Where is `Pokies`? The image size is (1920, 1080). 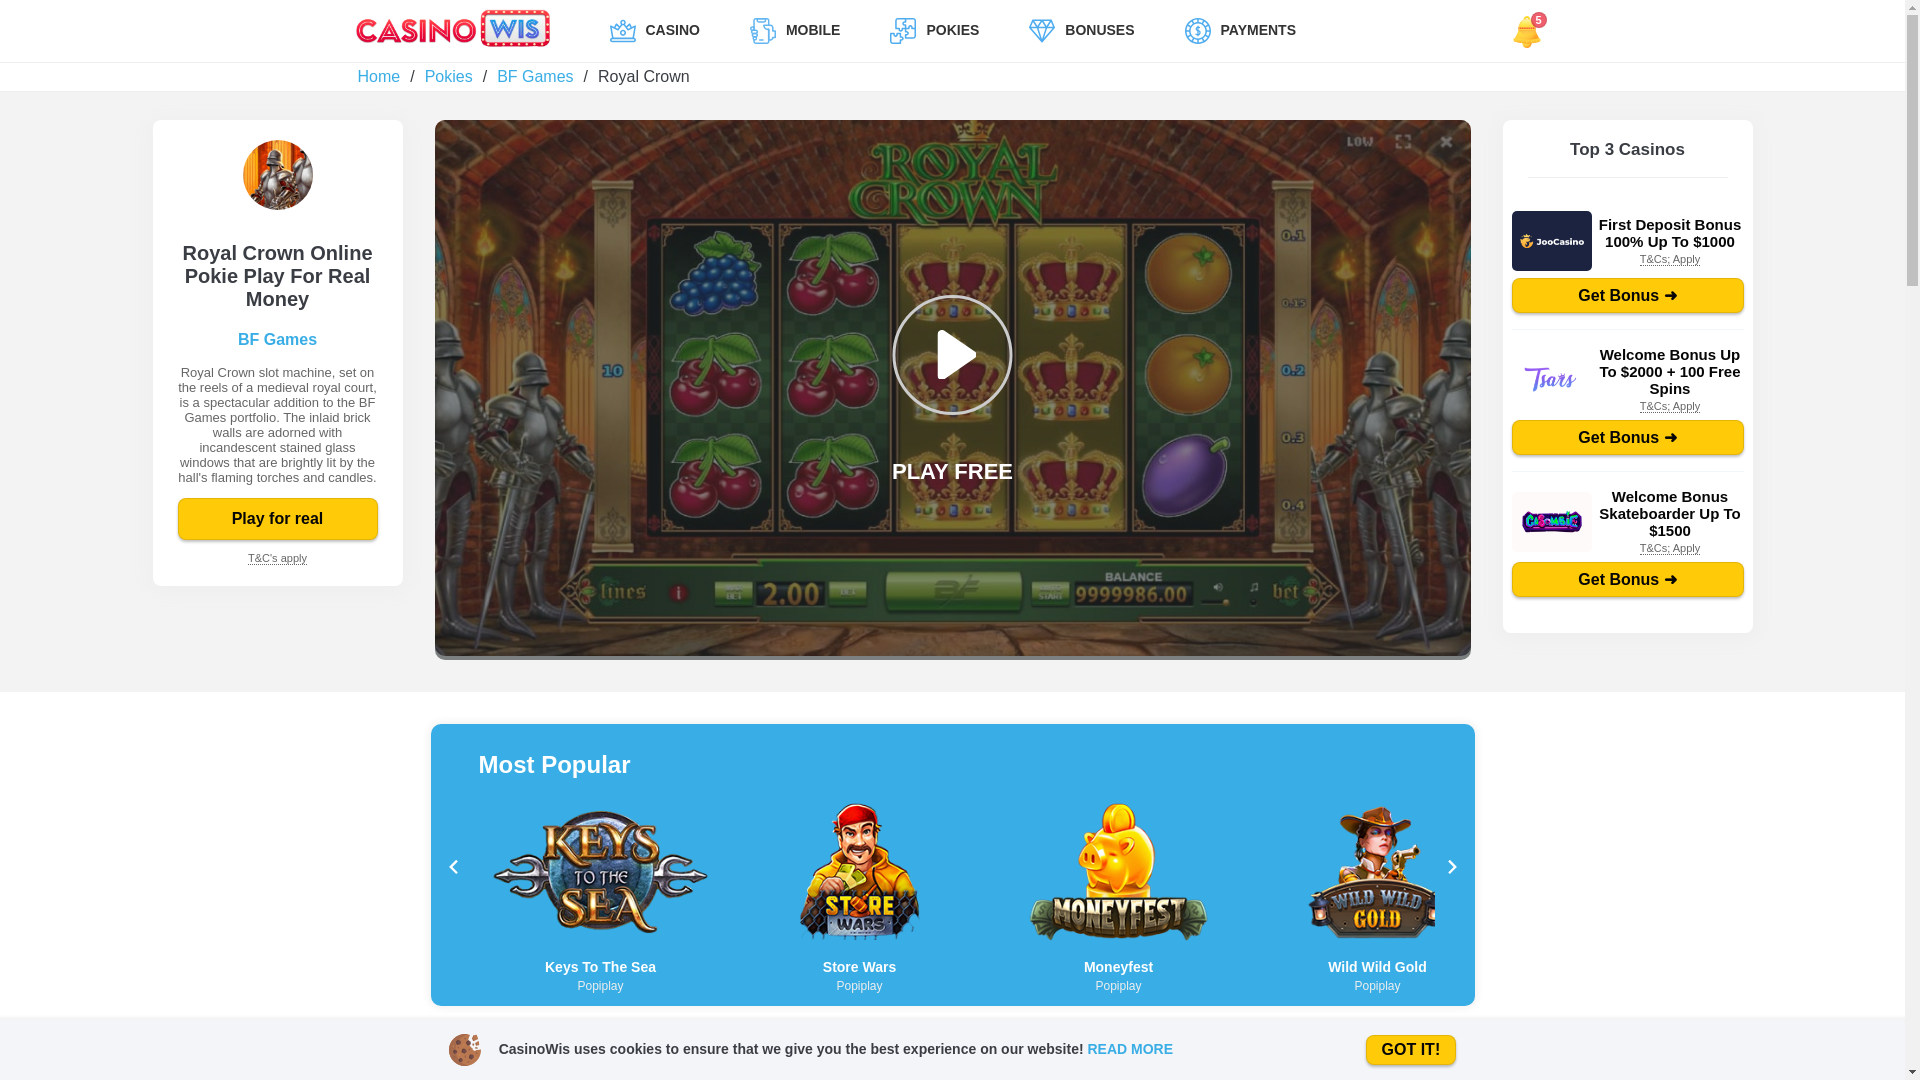 Pokies is located at coordinates (448, 76).